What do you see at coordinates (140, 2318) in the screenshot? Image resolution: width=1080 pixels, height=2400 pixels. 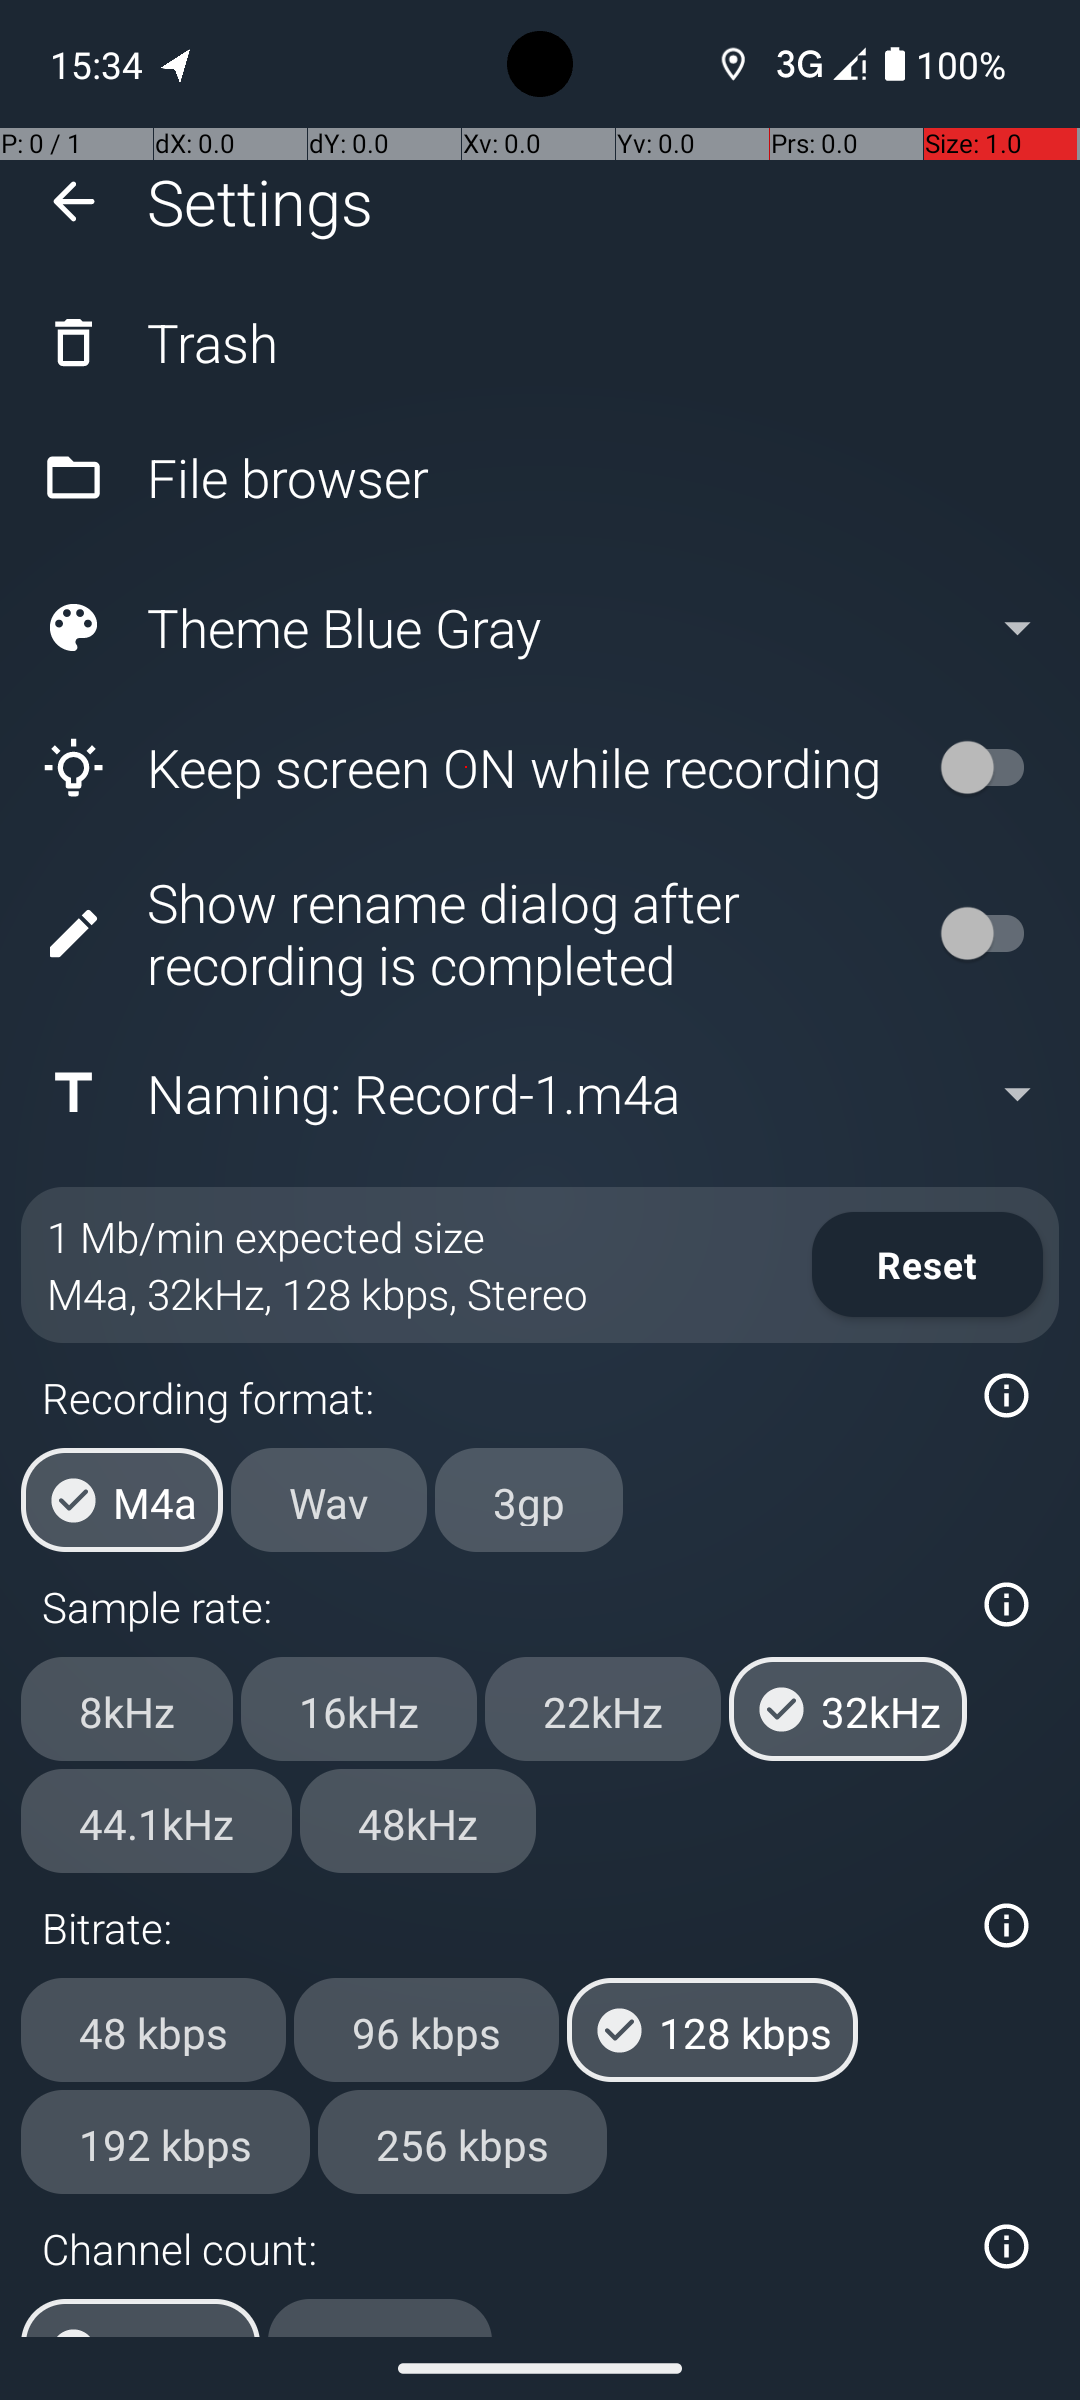 I see `Stereo` at bounding box center [140, 2318].